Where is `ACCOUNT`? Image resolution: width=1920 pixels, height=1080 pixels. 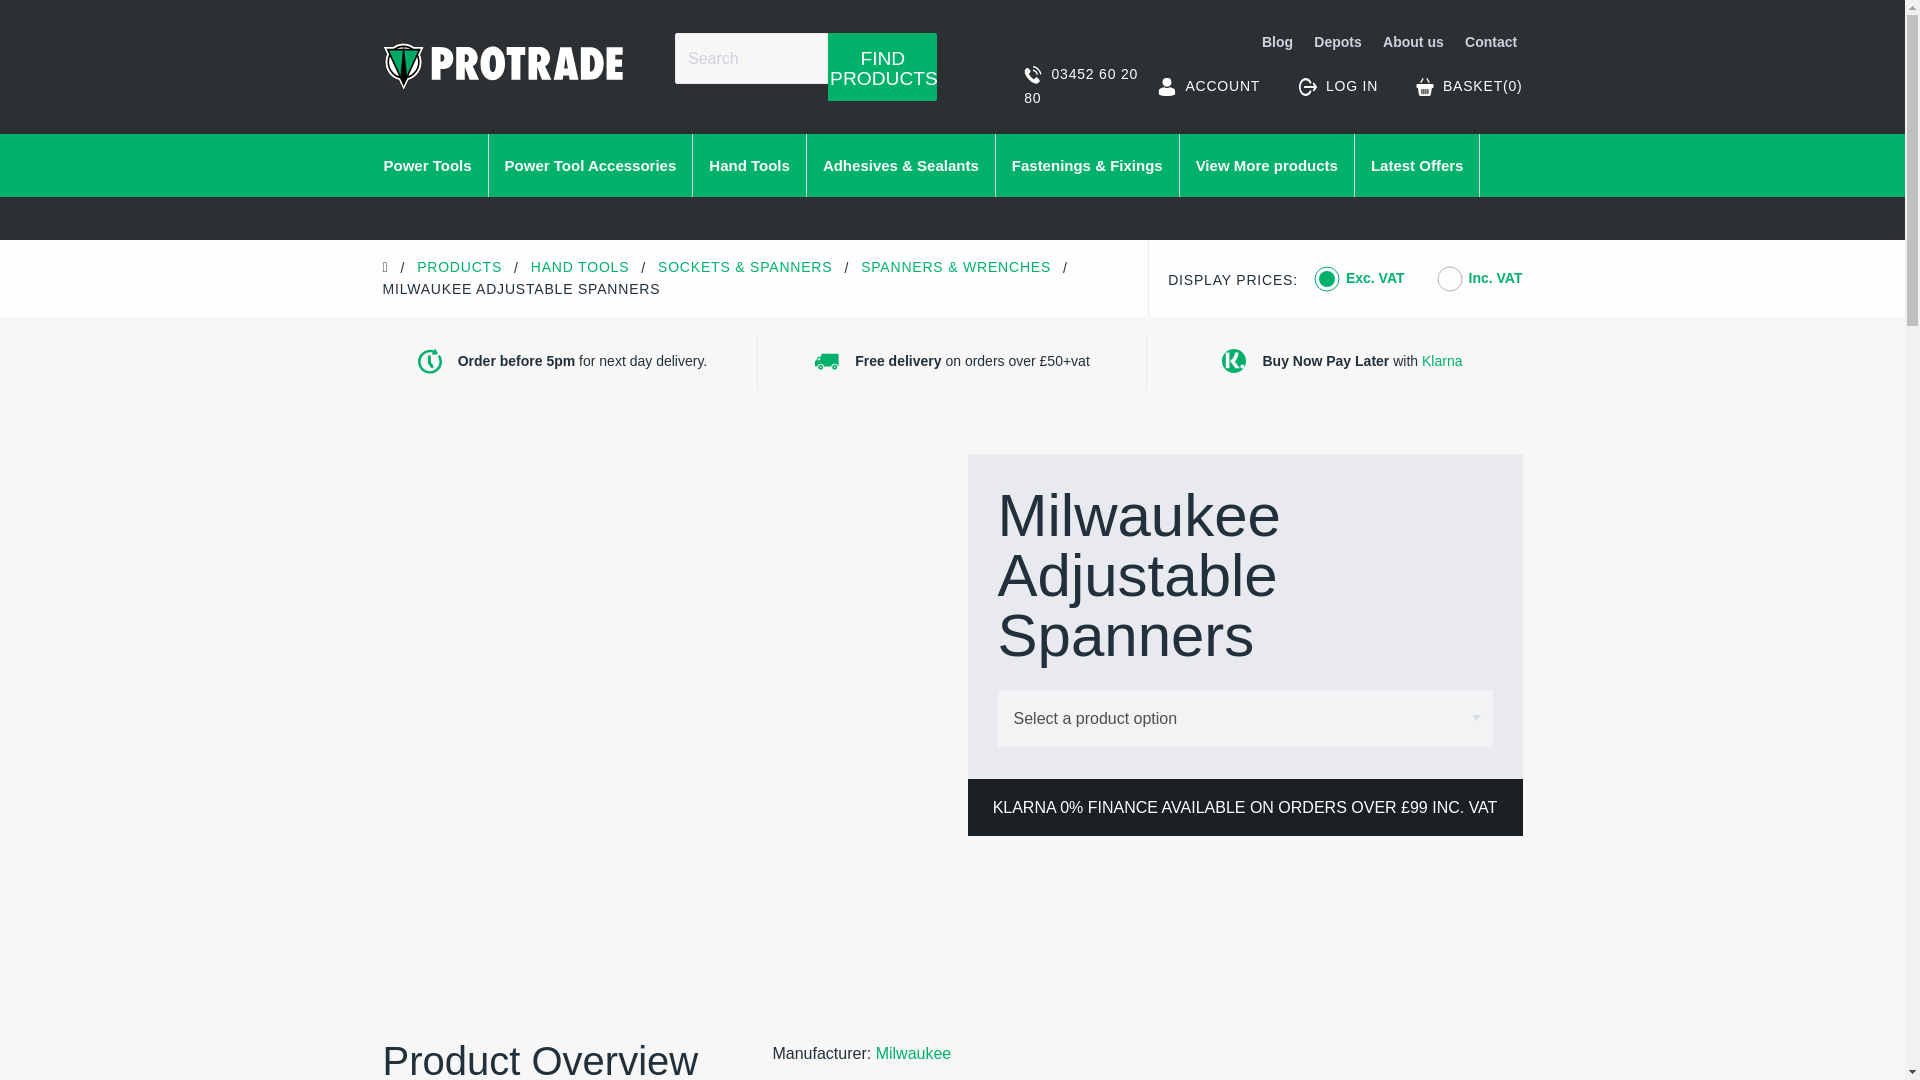 ACCOUNT is located at coordinates (1208, 86).